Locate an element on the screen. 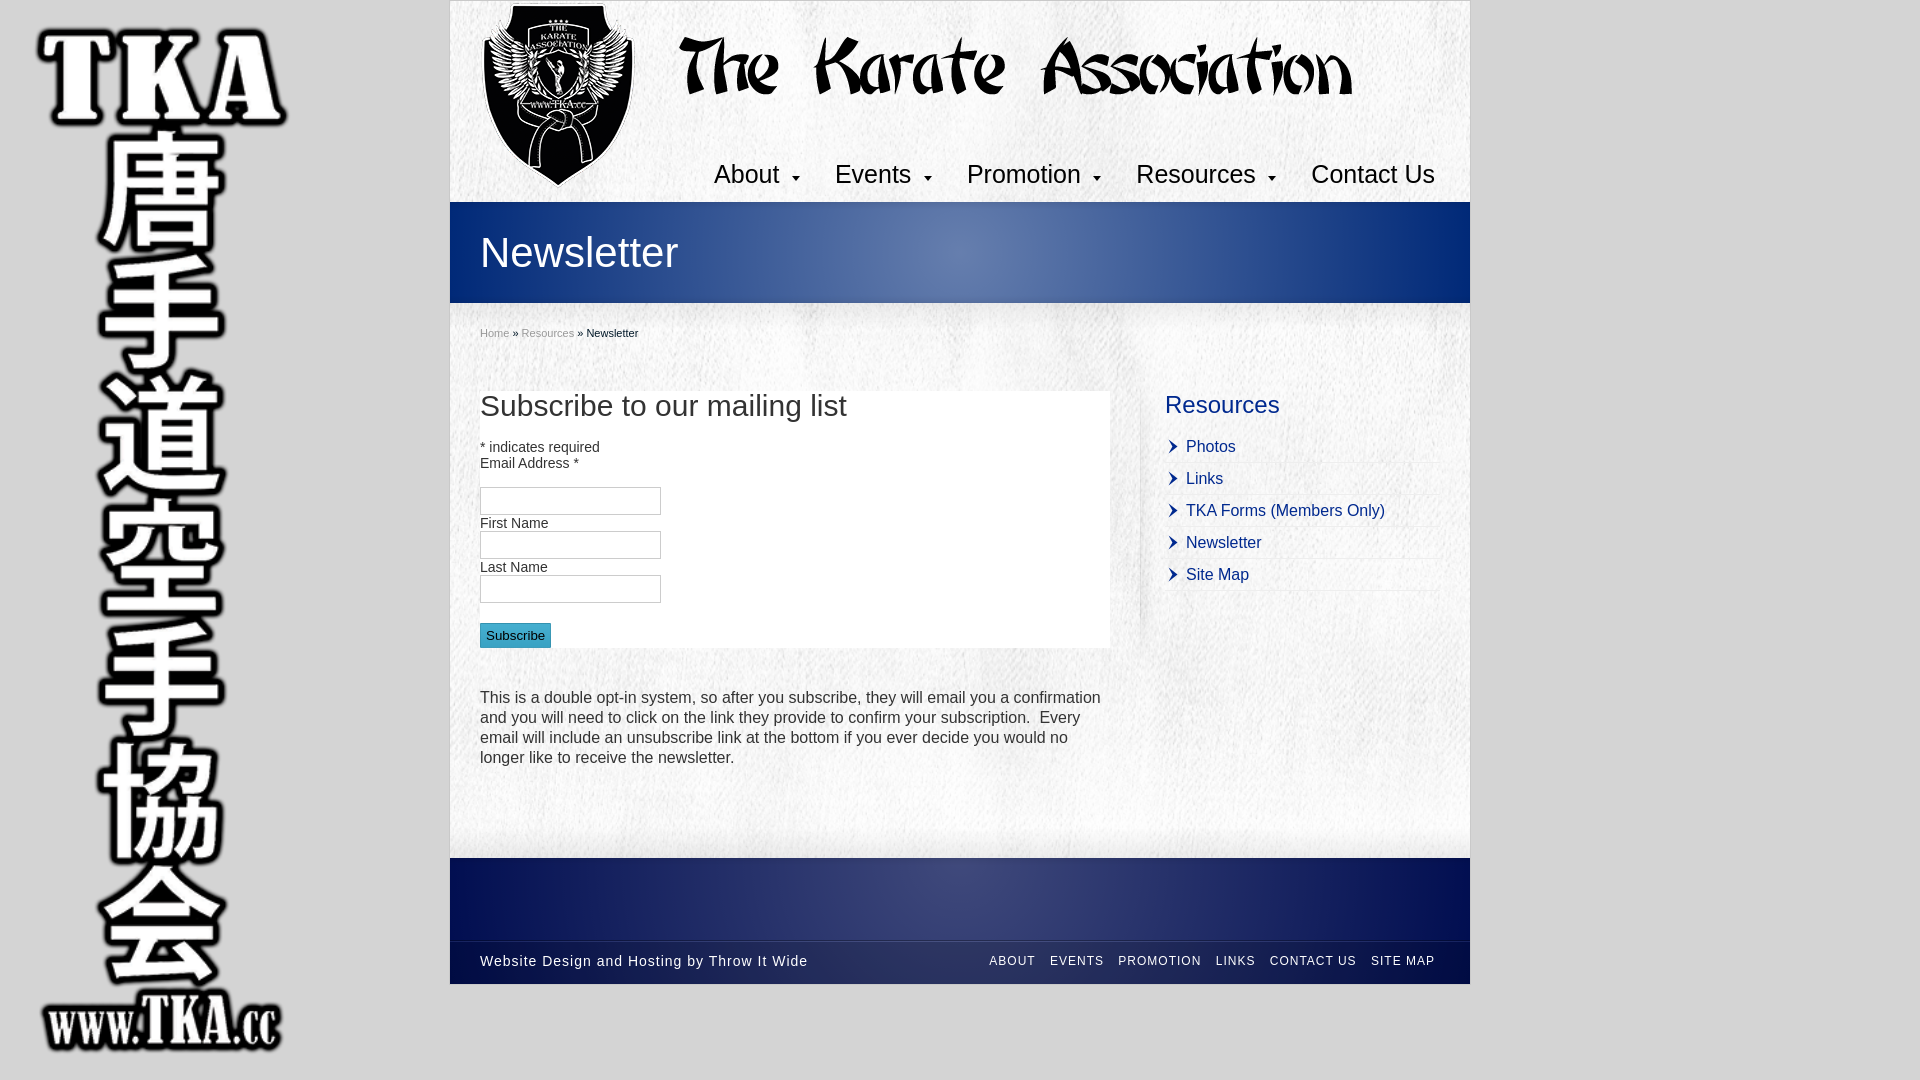 The height and width of the screenshot is (1080, 1920). Home is located at coordinates (494, 333).